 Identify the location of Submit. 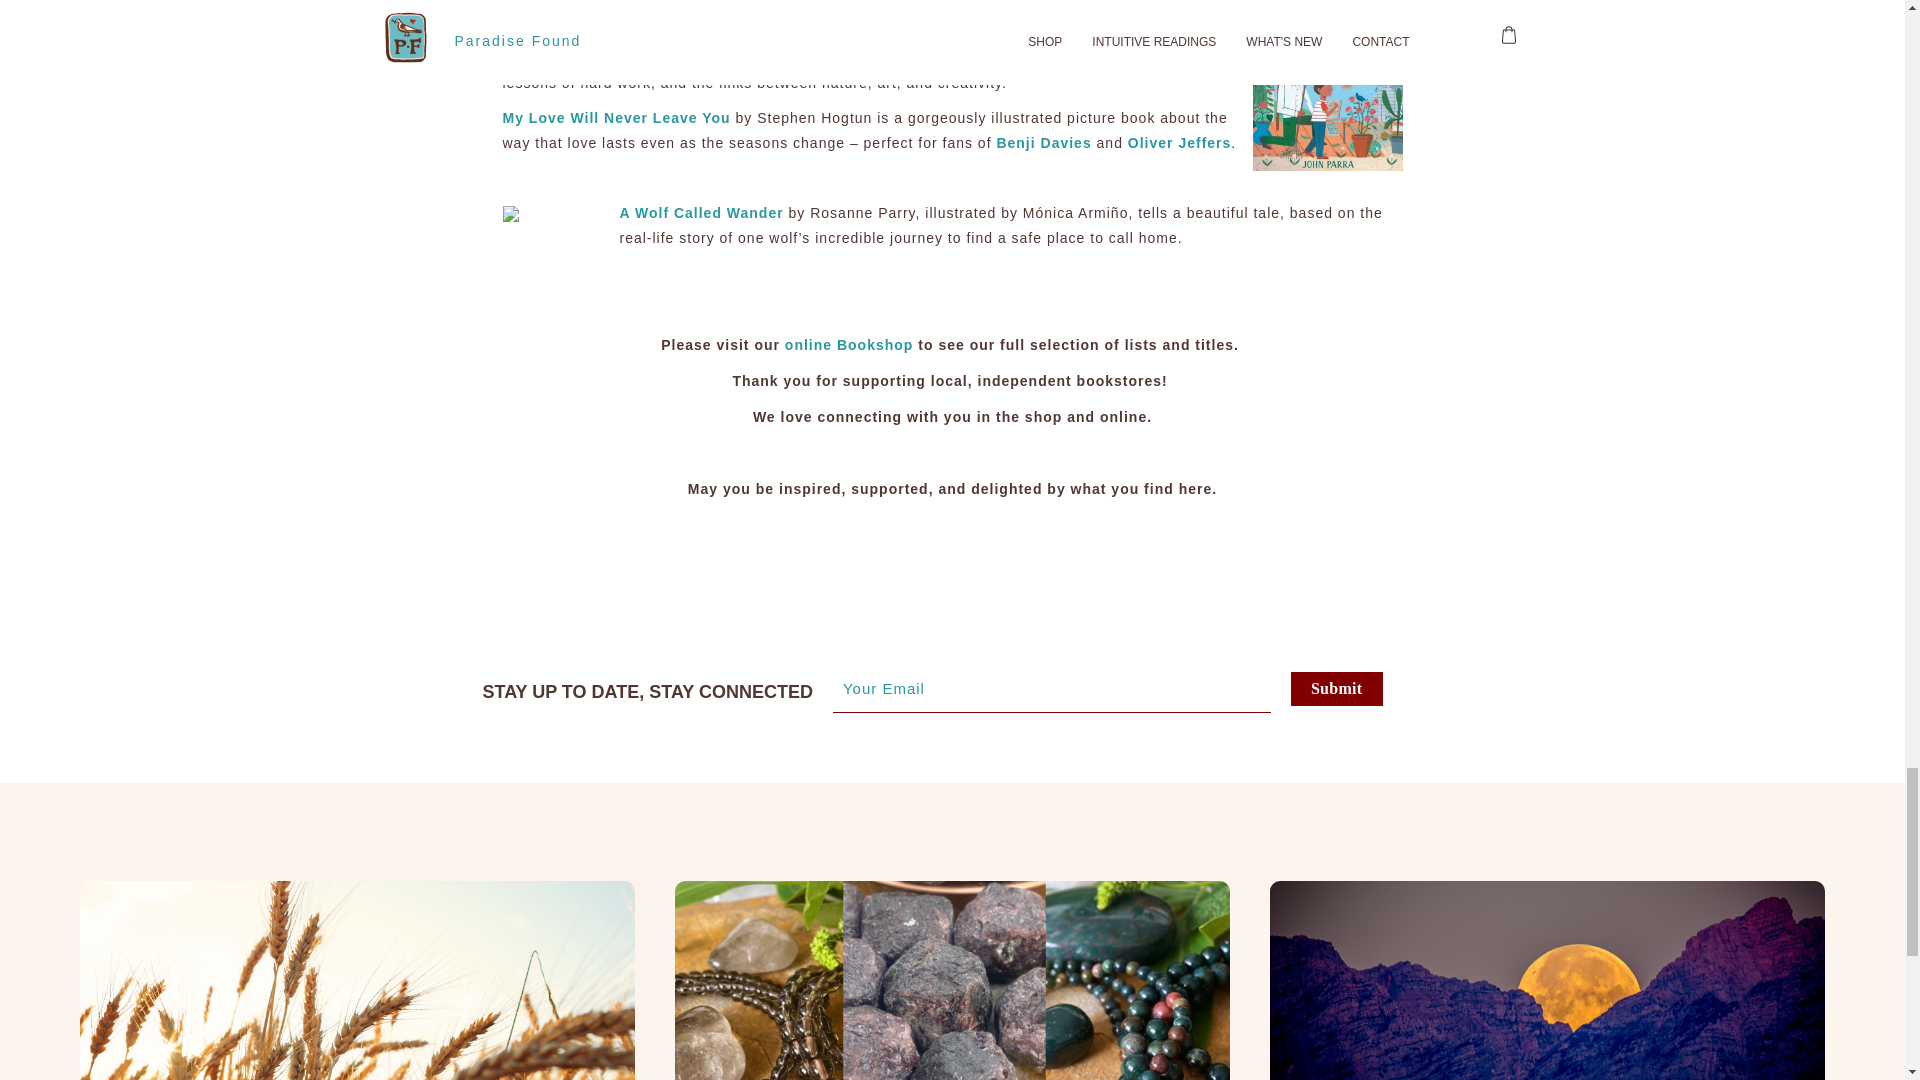
(1336, 688).